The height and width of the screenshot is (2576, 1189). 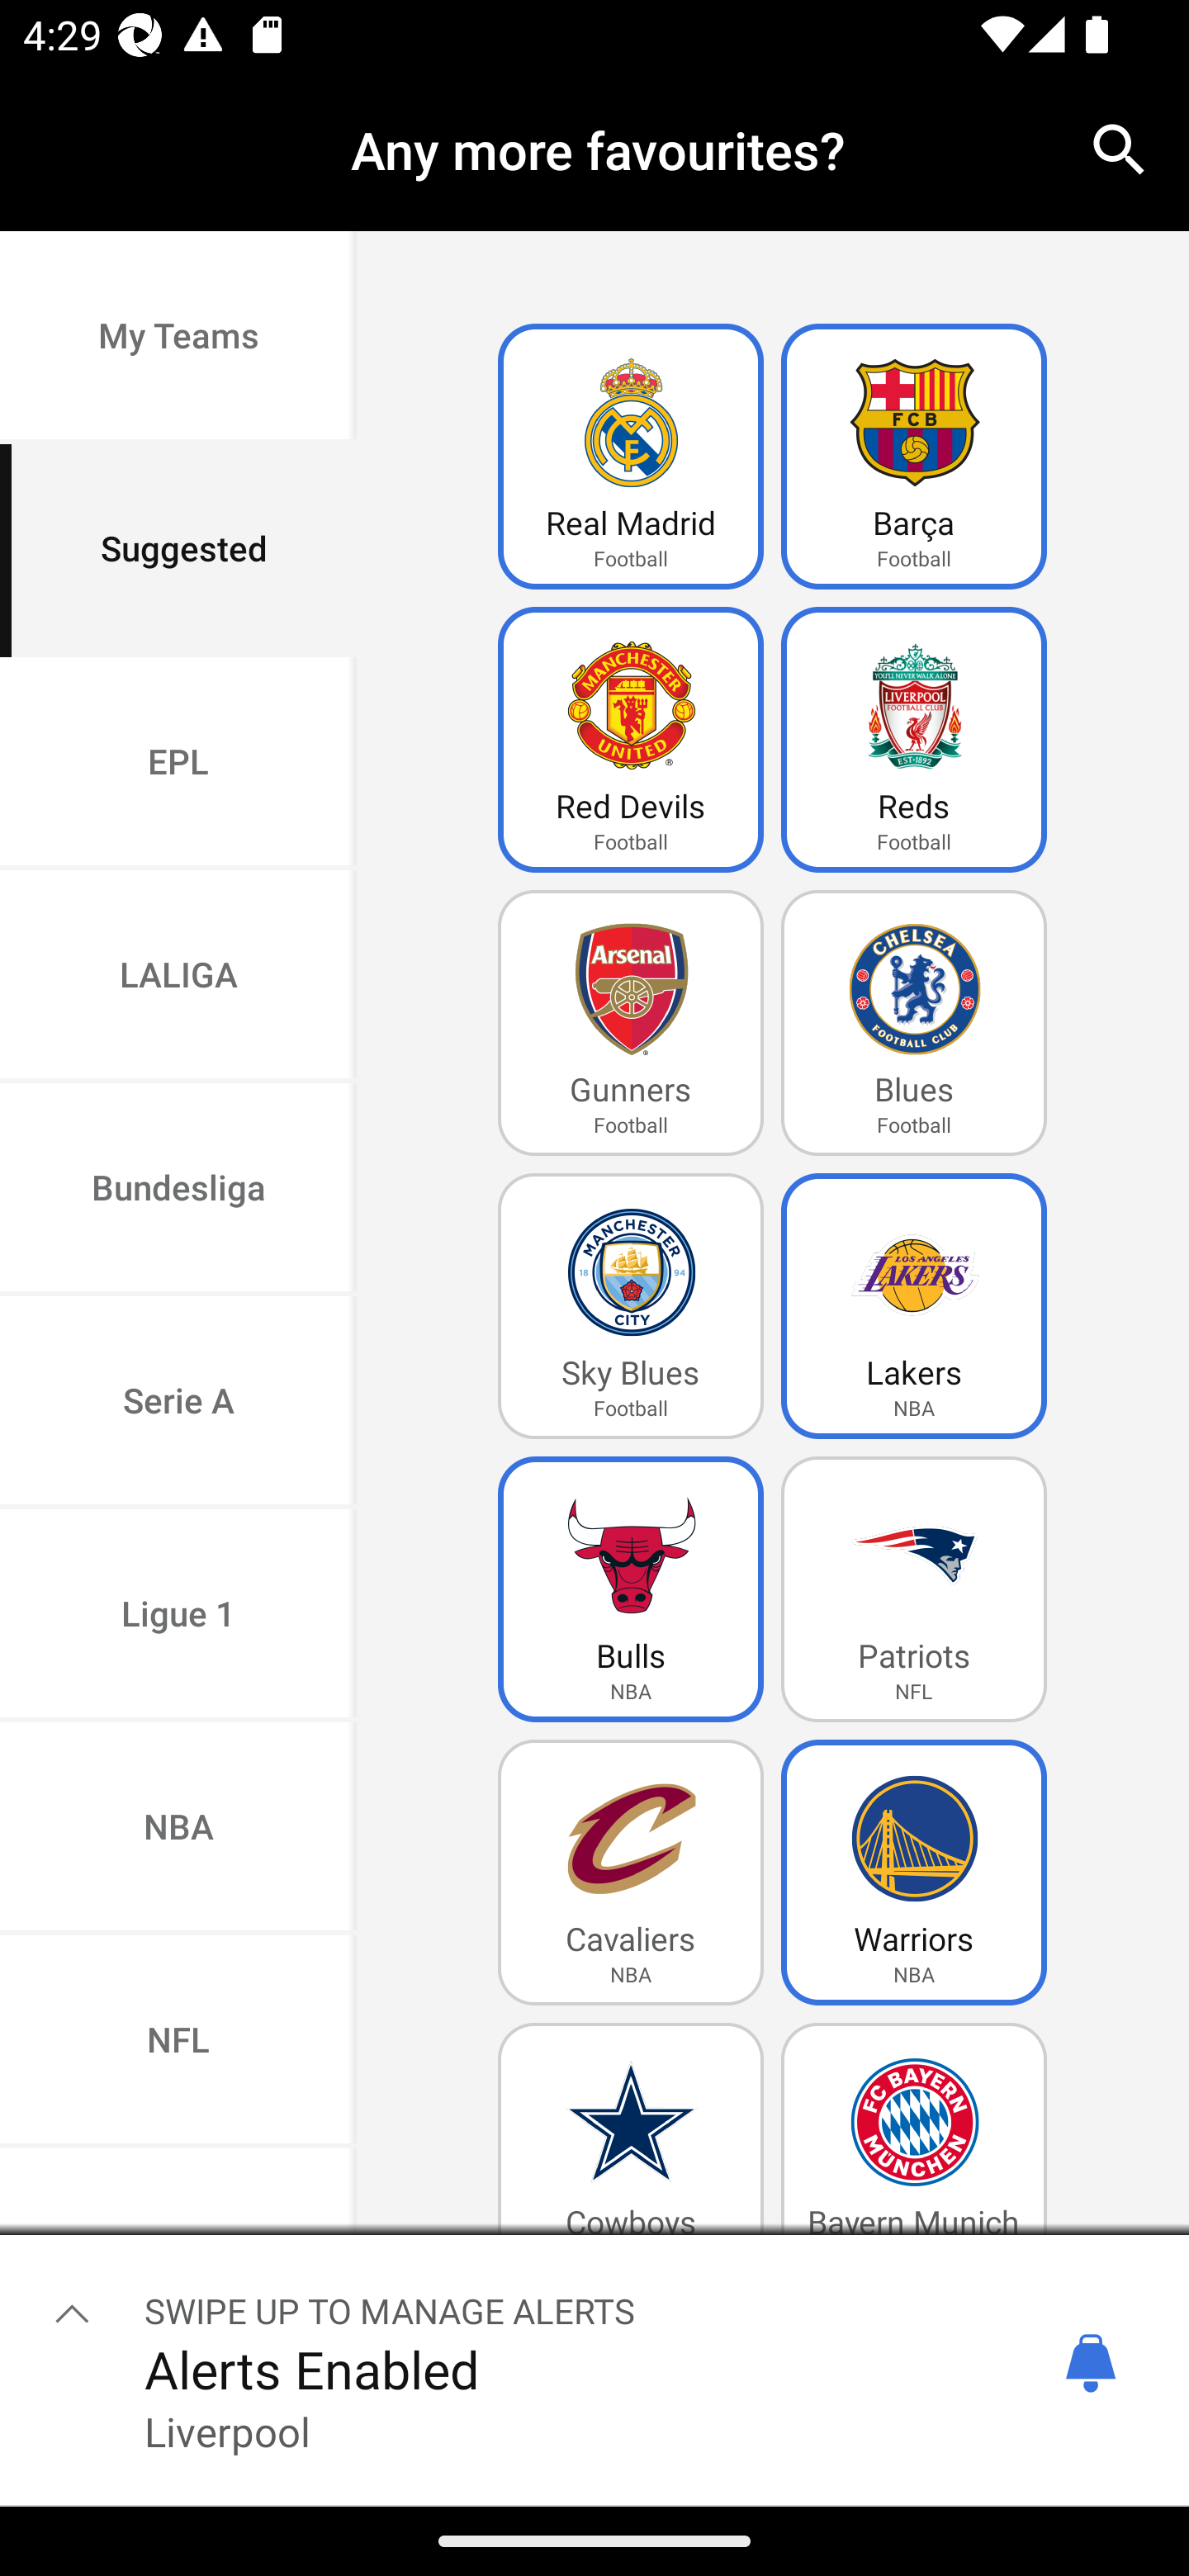 What do you see at coordinates (631, 1589) in the screenshot?
I see `Bulls BullsSelected NBA` at bounding box center [631, 1589].